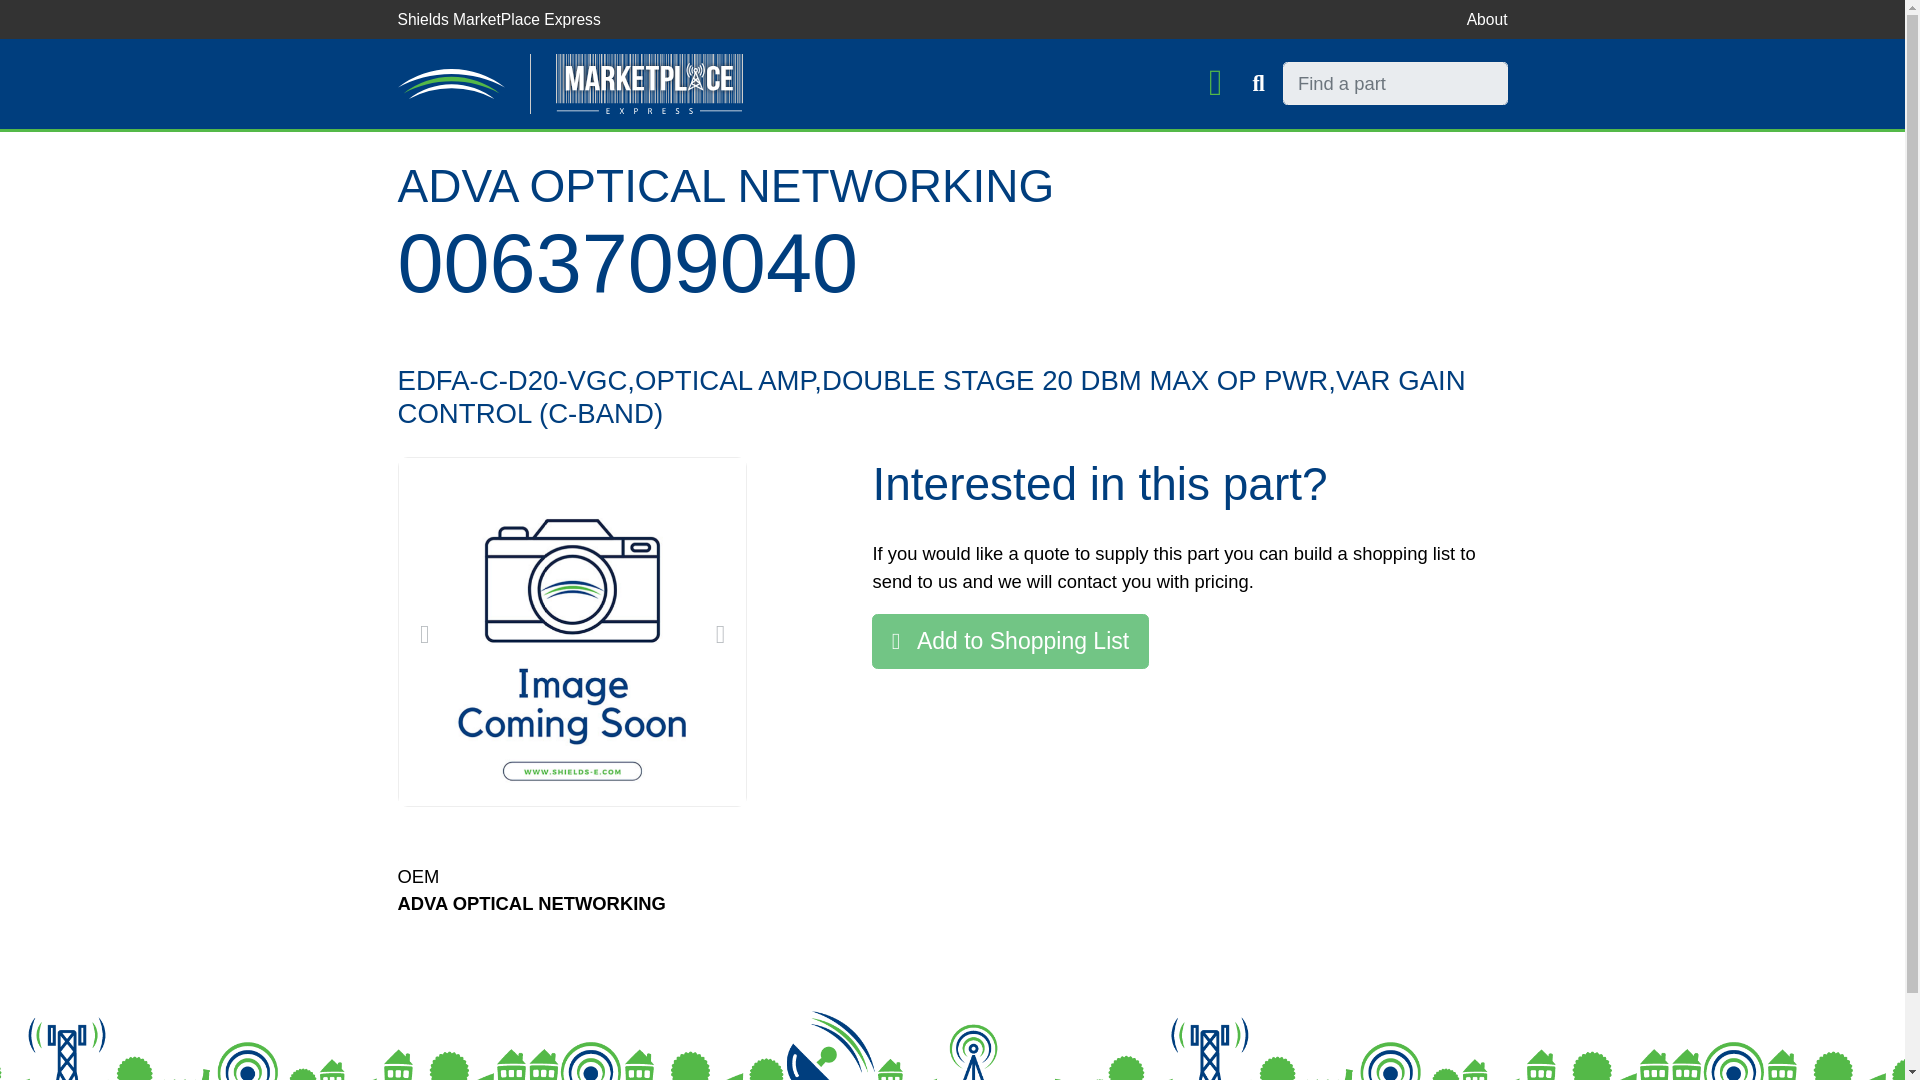  Describe the element at coordinates (1010, 641) in the screenshot. I see `Add to Shopping List` at that location.